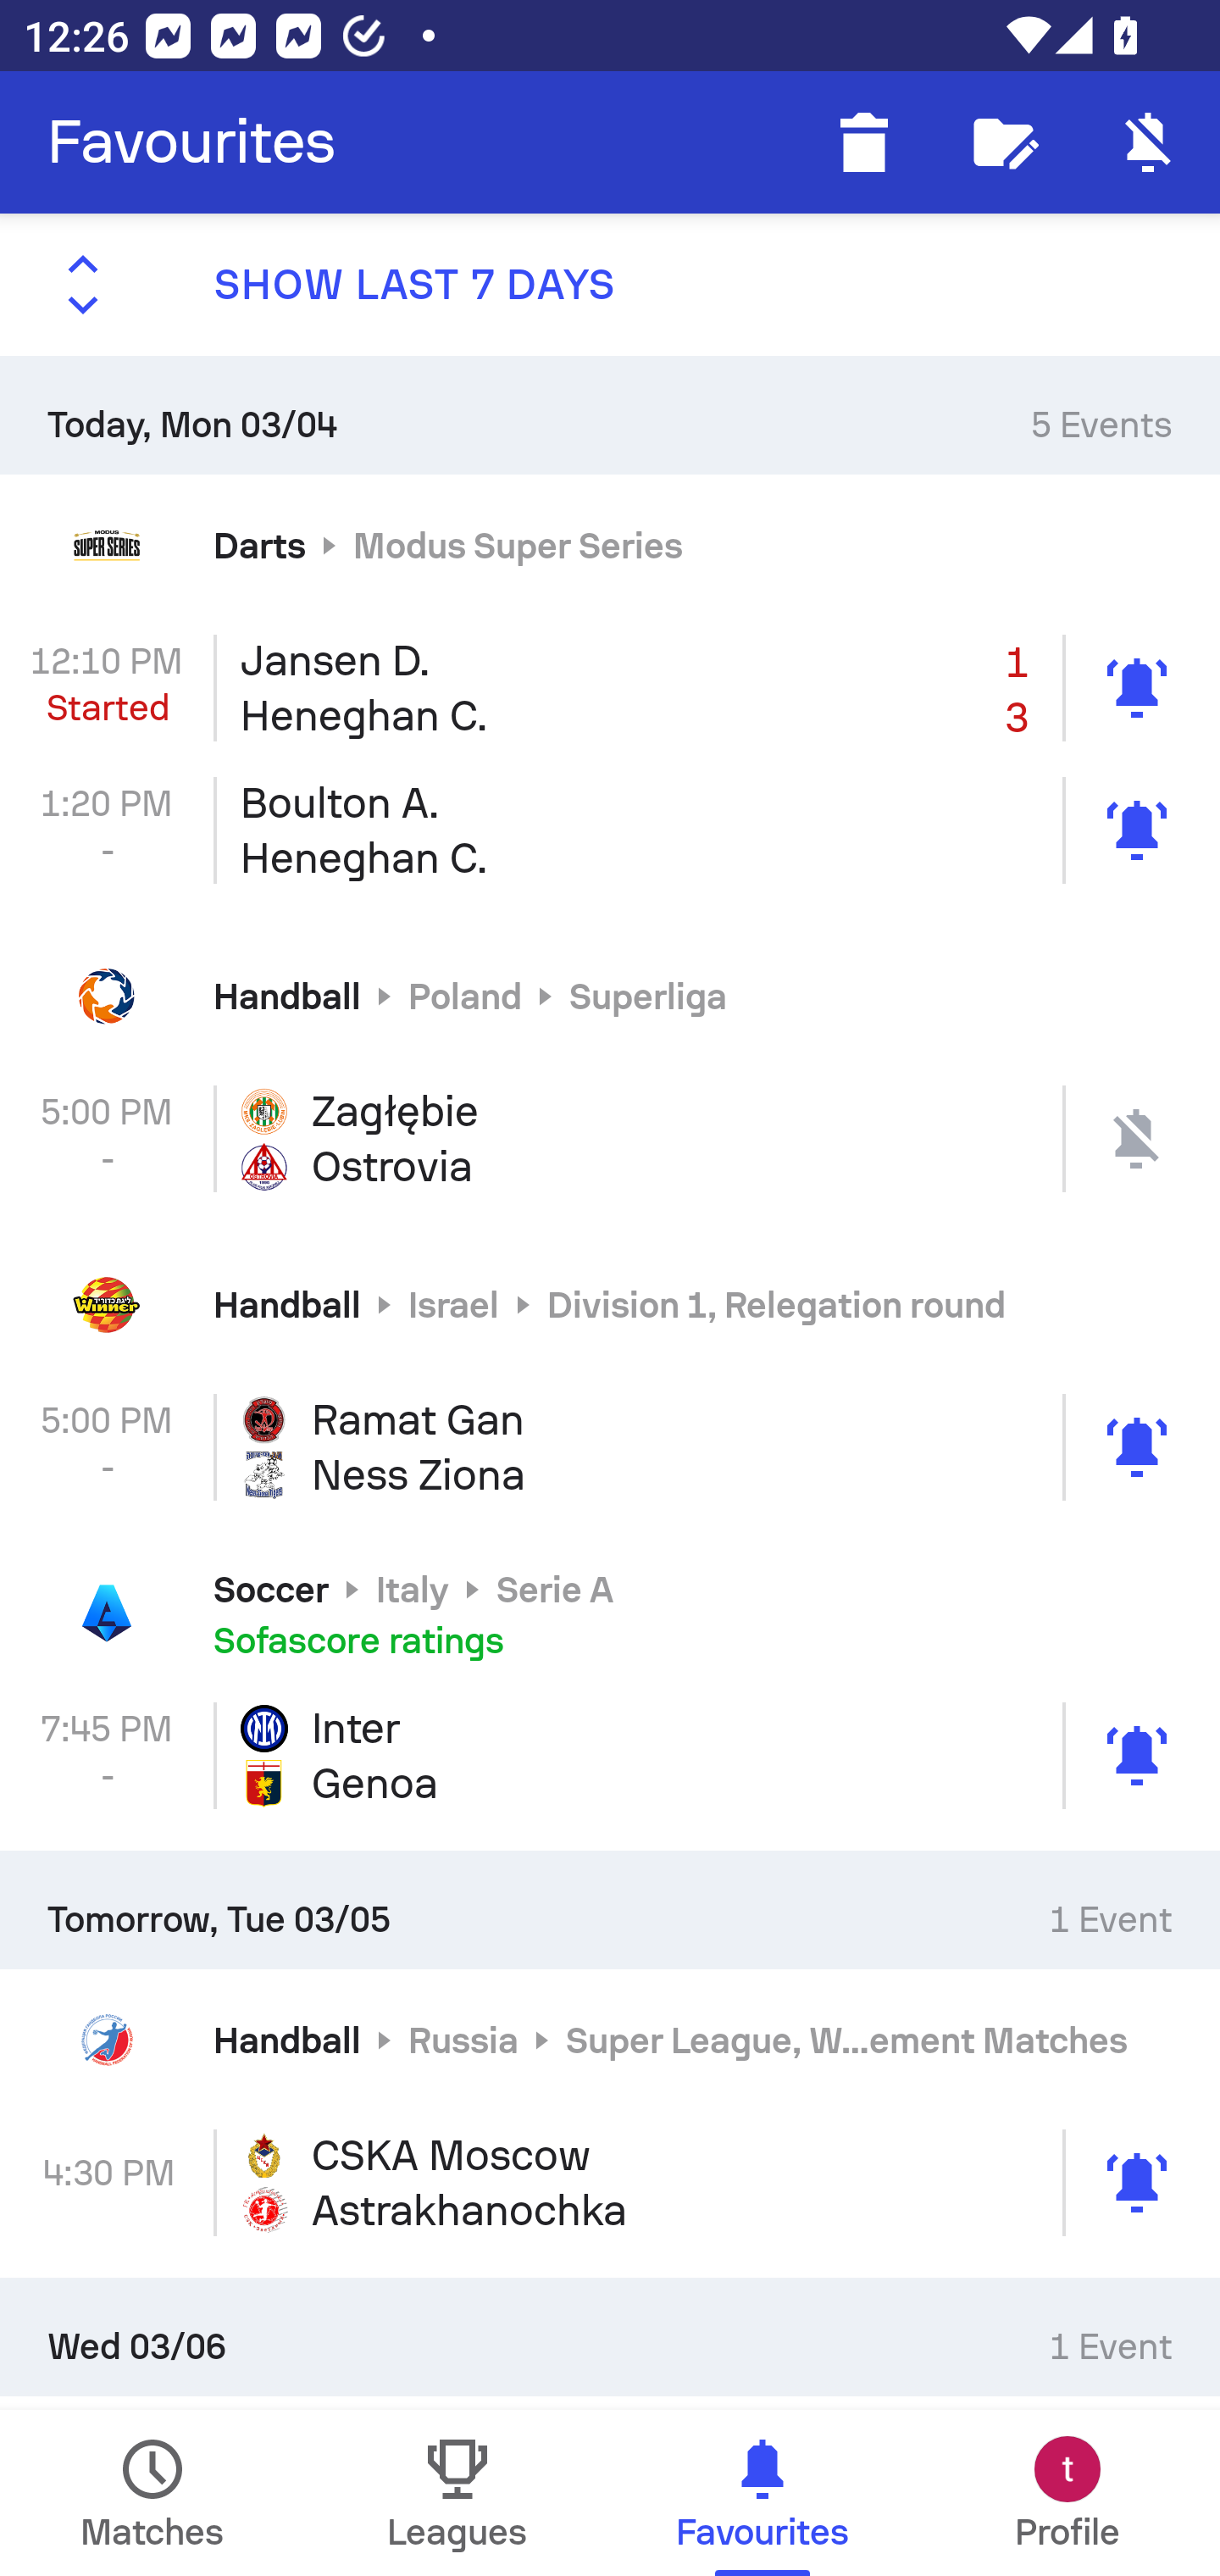 This screenshot has width=1220, height=2576. What do you see at coordinates (152, 2493) in the screenshot?
I see `Matches` at bounding box center [152, 2493].